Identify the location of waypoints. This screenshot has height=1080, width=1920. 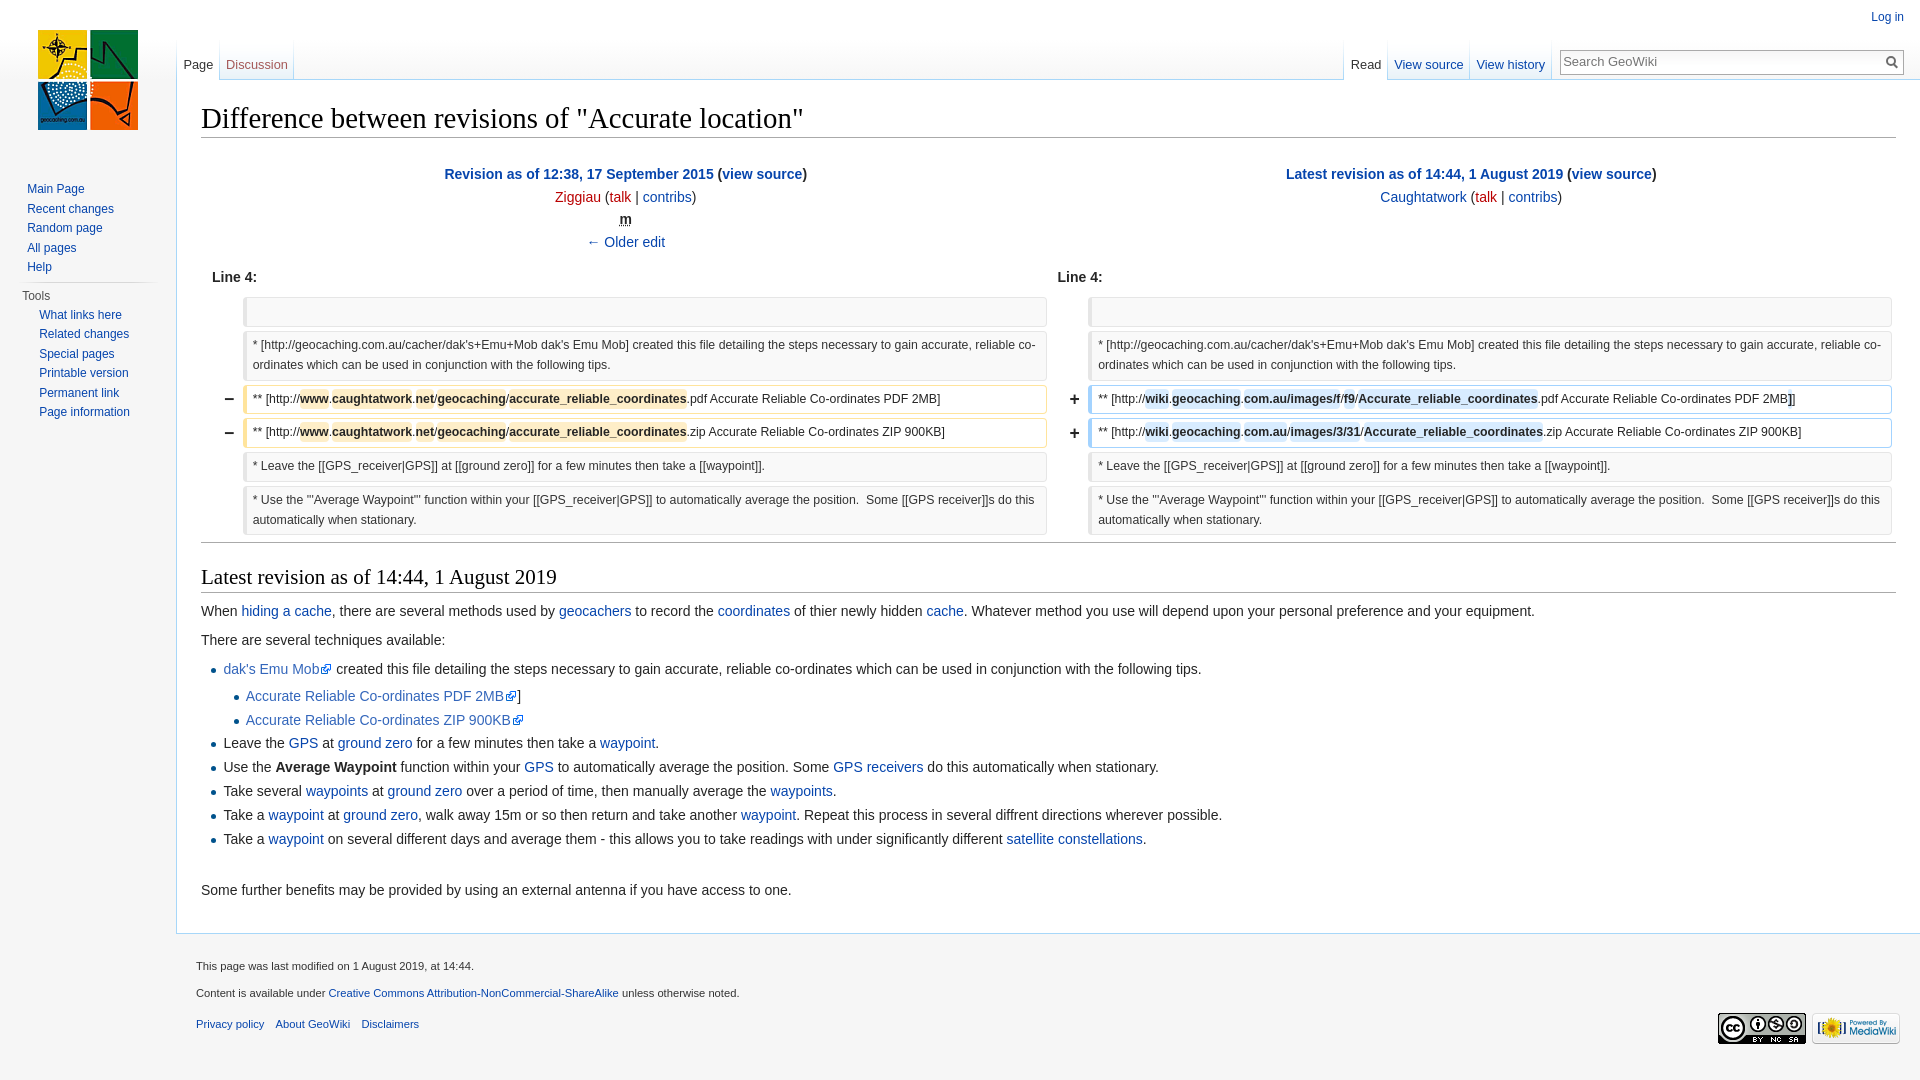
(802, 791).